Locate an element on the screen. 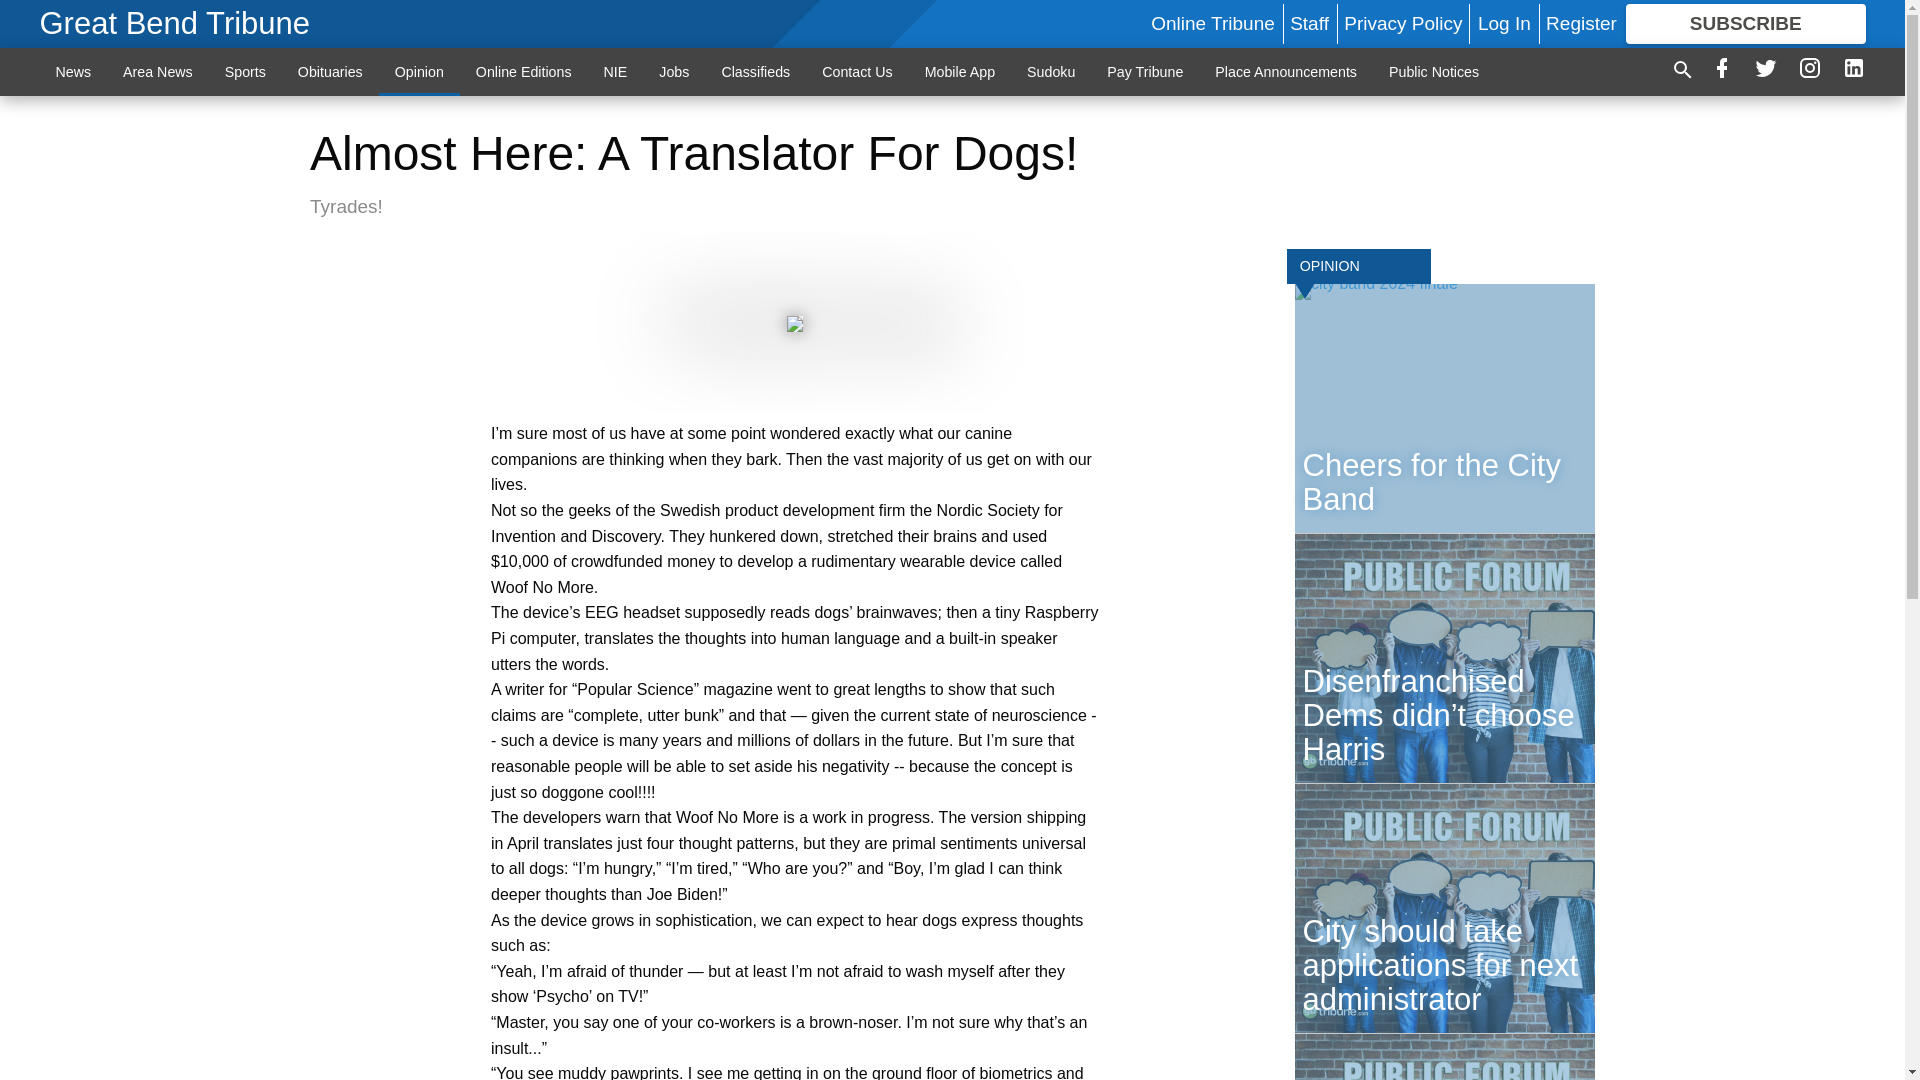  Great Bend Tribune is located at coordinates (176, 24).